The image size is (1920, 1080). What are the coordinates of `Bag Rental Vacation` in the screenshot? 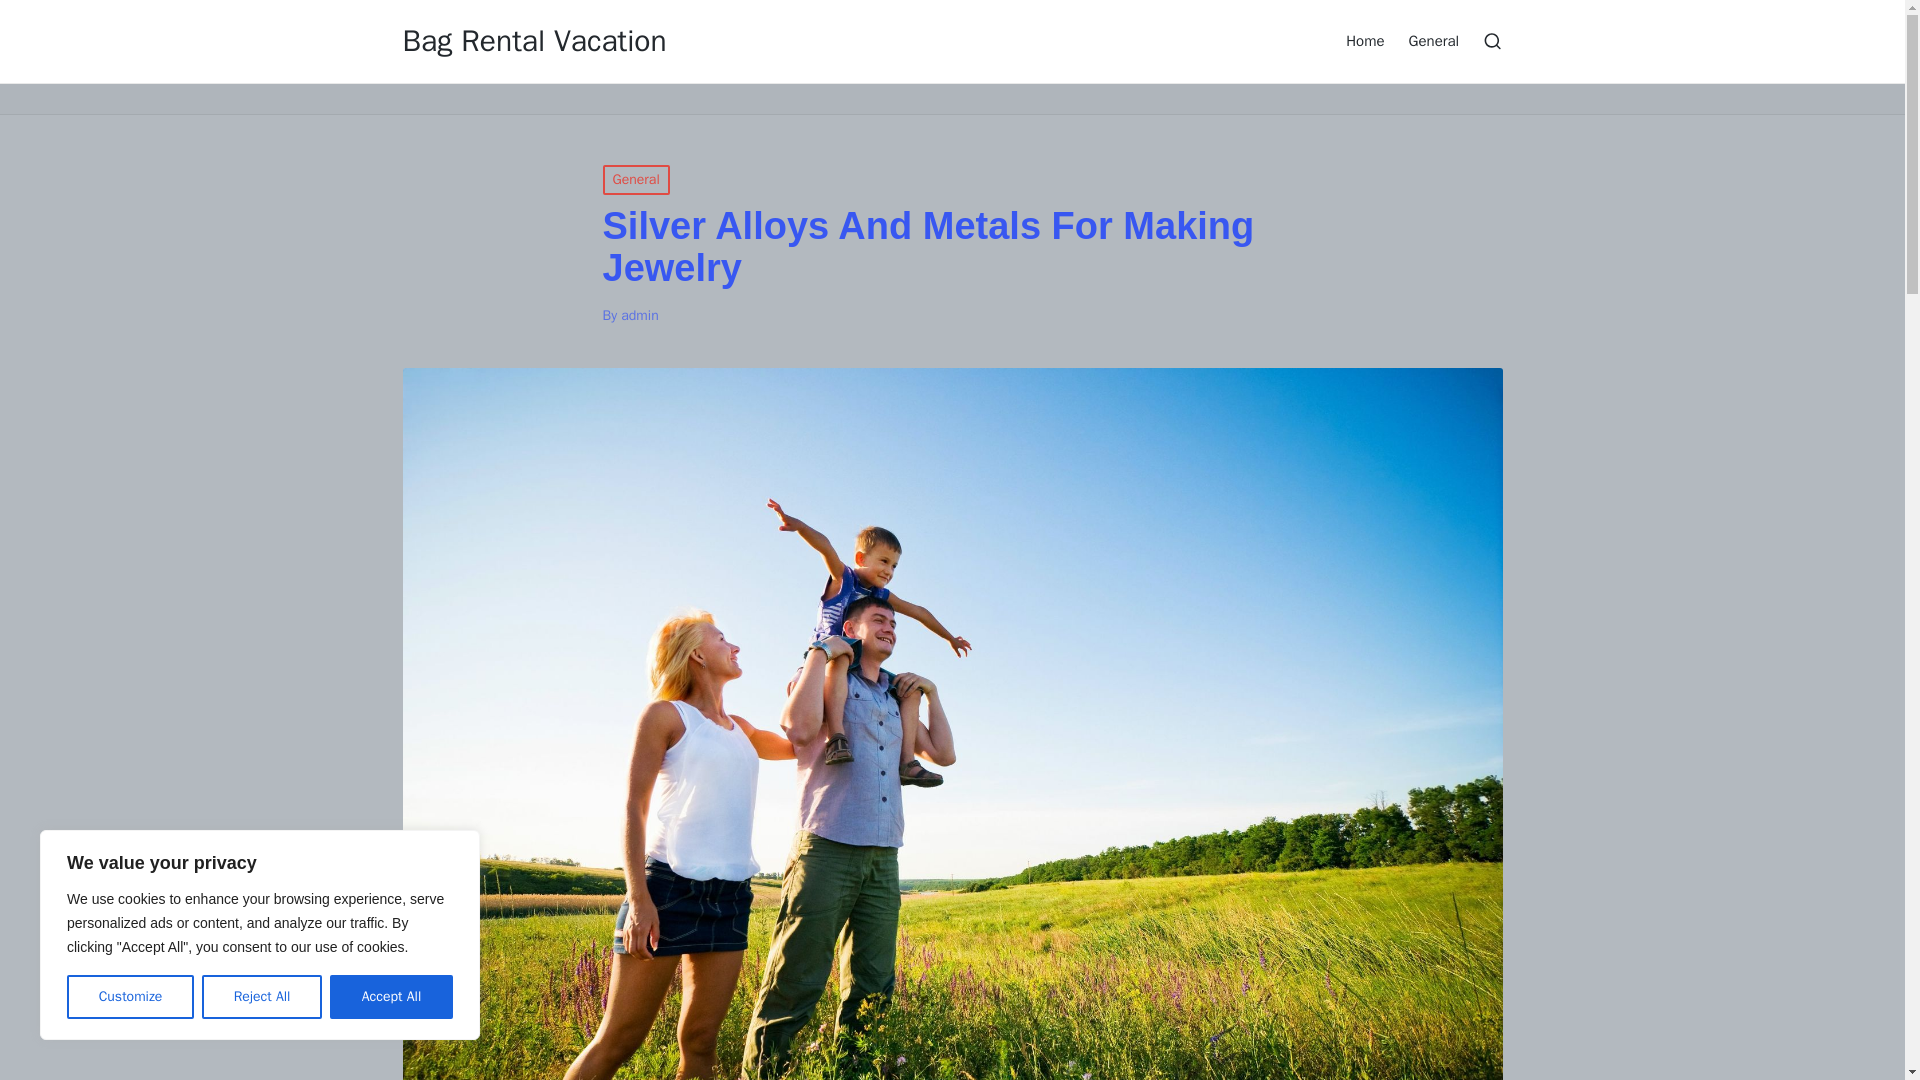 It's located at (534, 41).